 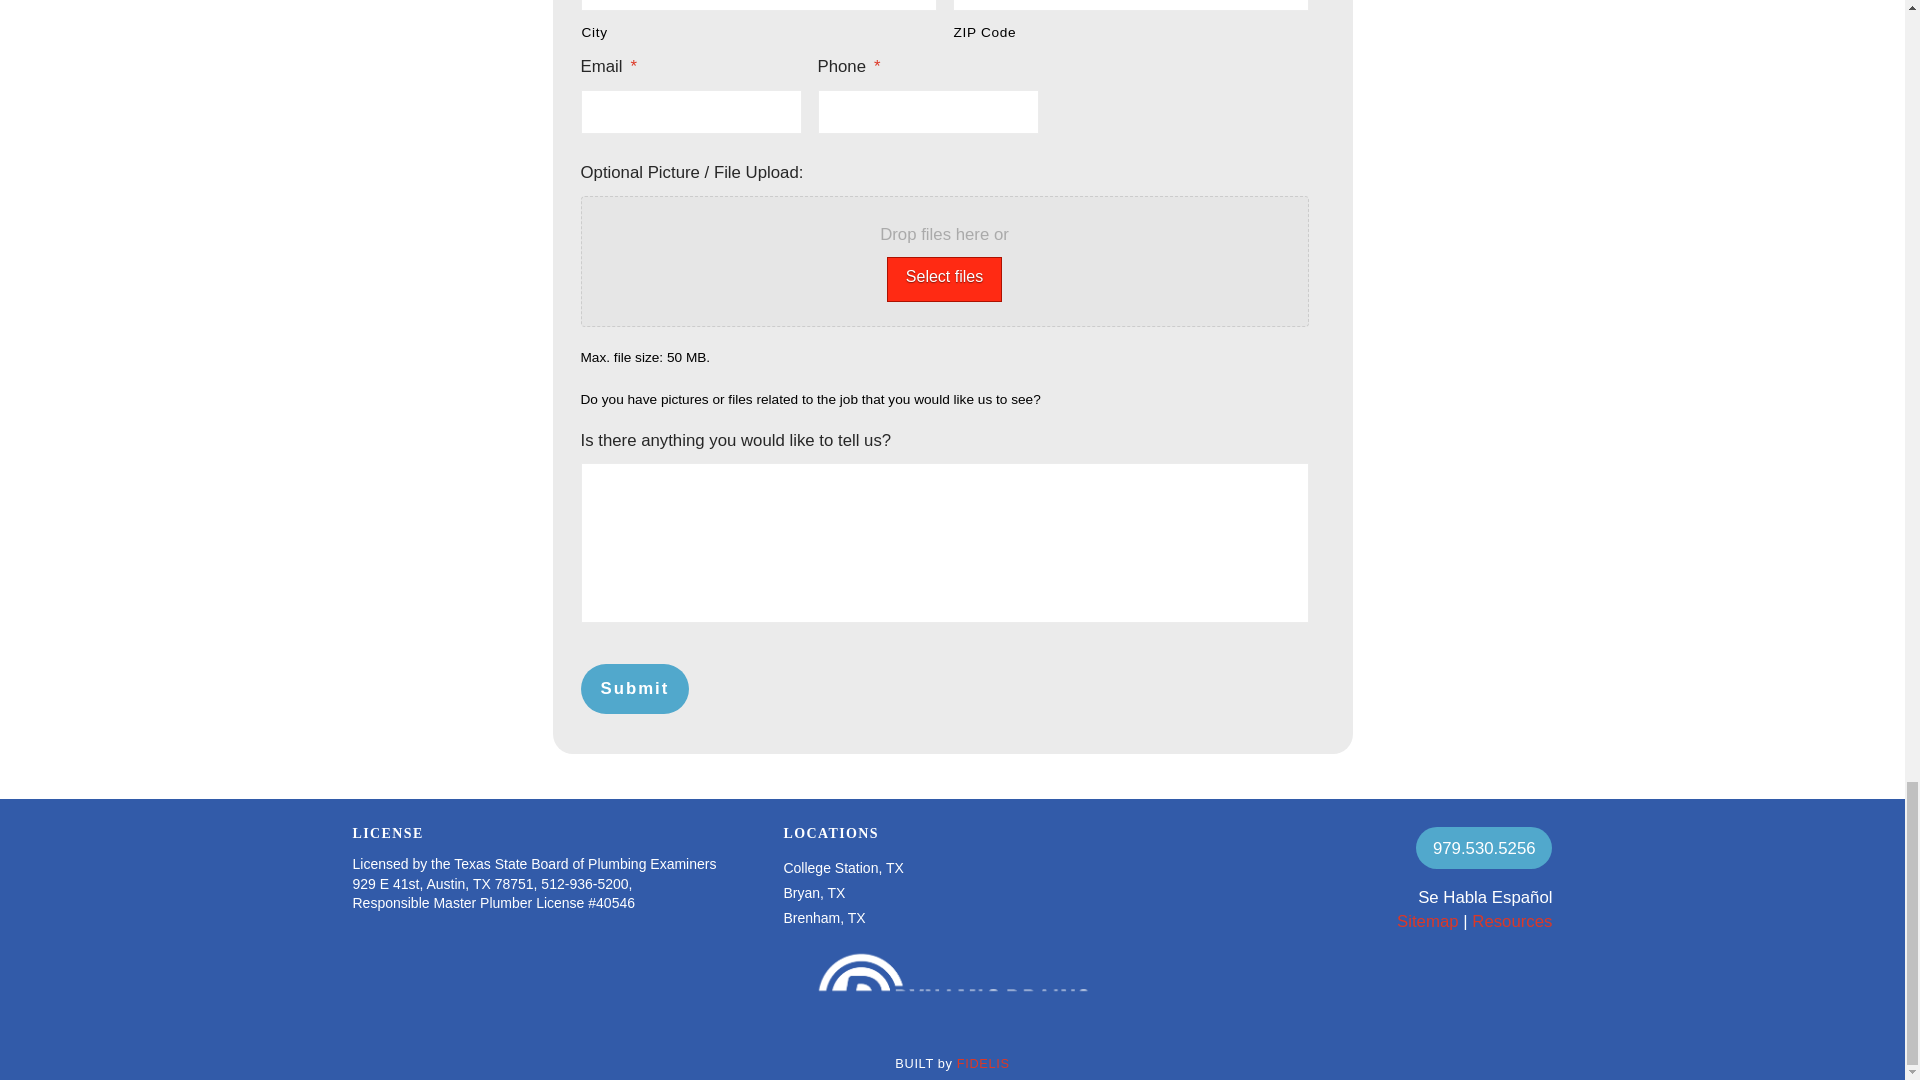 I want to click on 979.530.5256, so click(x=1484, y=848).